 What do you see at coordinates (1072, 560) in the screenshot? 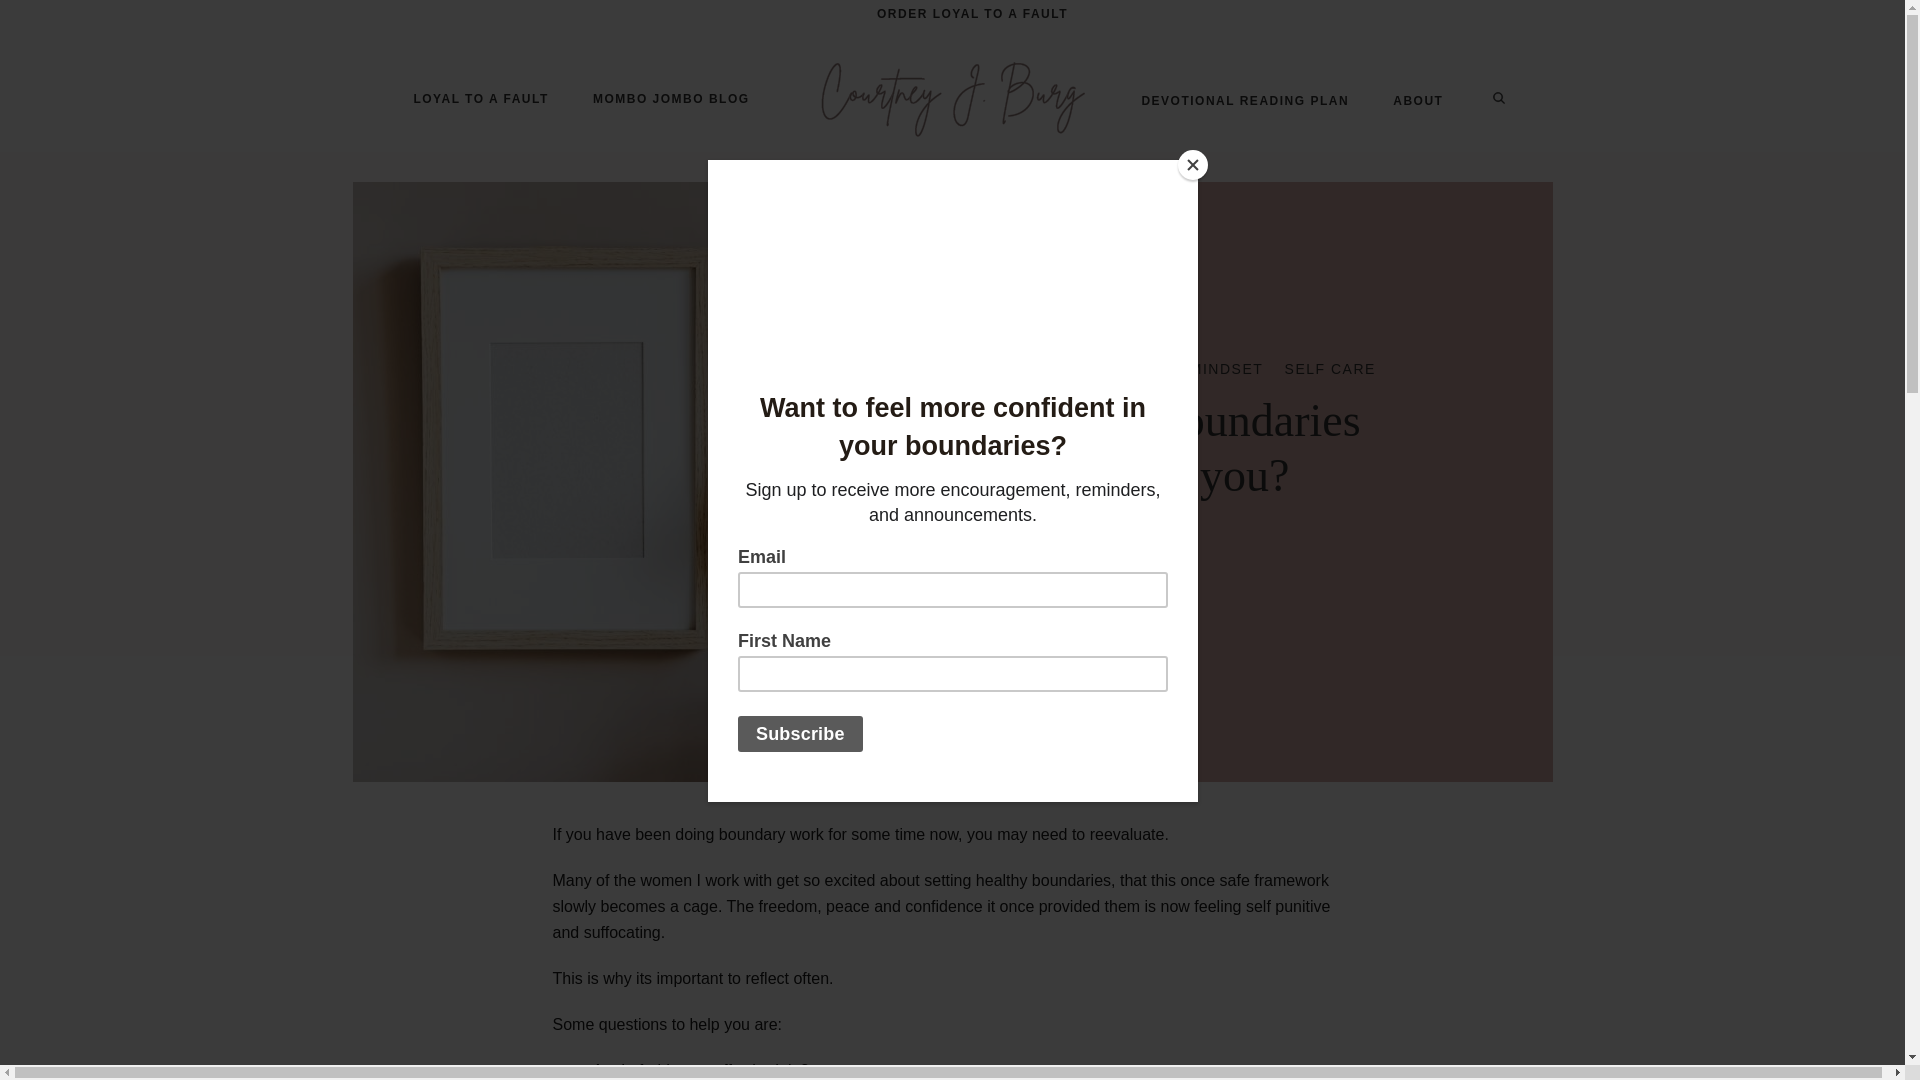
I see `COURTNEY J. BURG` at bounding box center [1072, 560].